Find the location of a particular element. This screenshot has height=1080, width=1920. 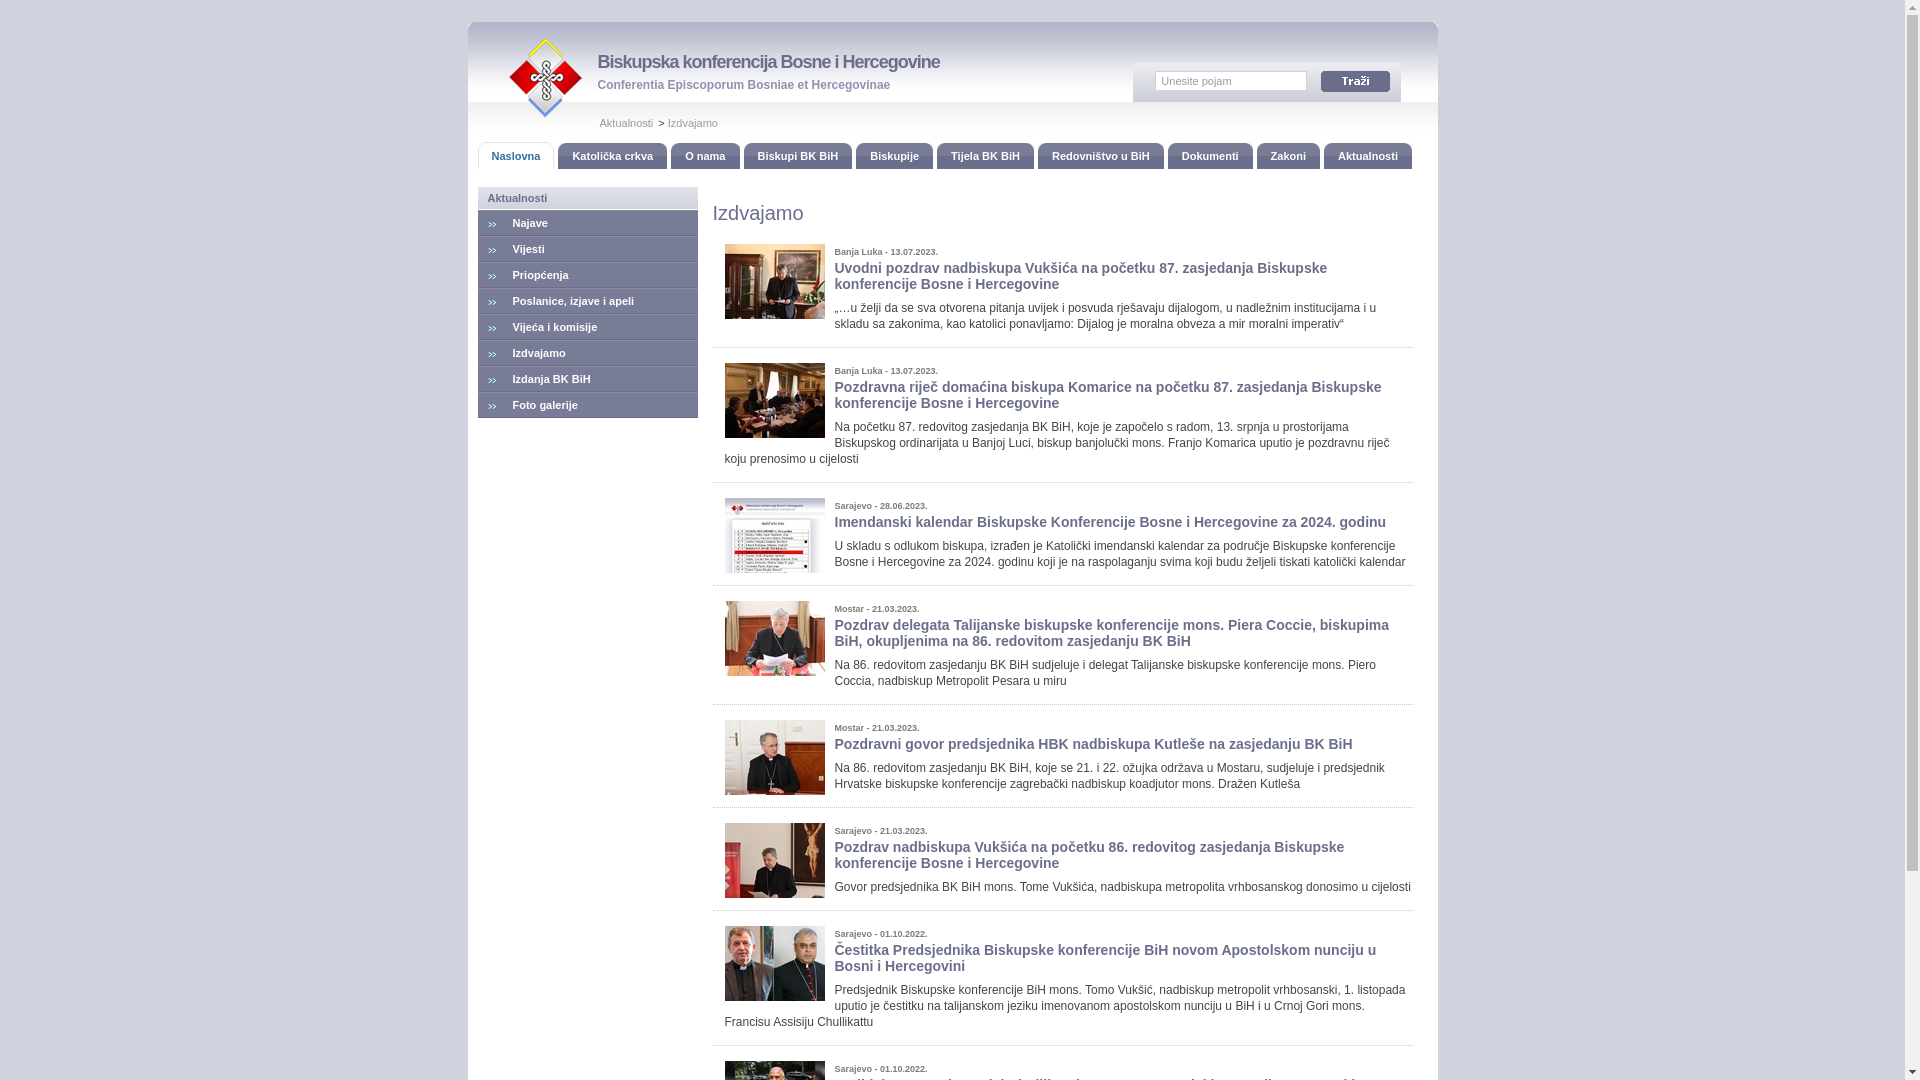

Unesite pojam is located at coordinates (1231, 81).